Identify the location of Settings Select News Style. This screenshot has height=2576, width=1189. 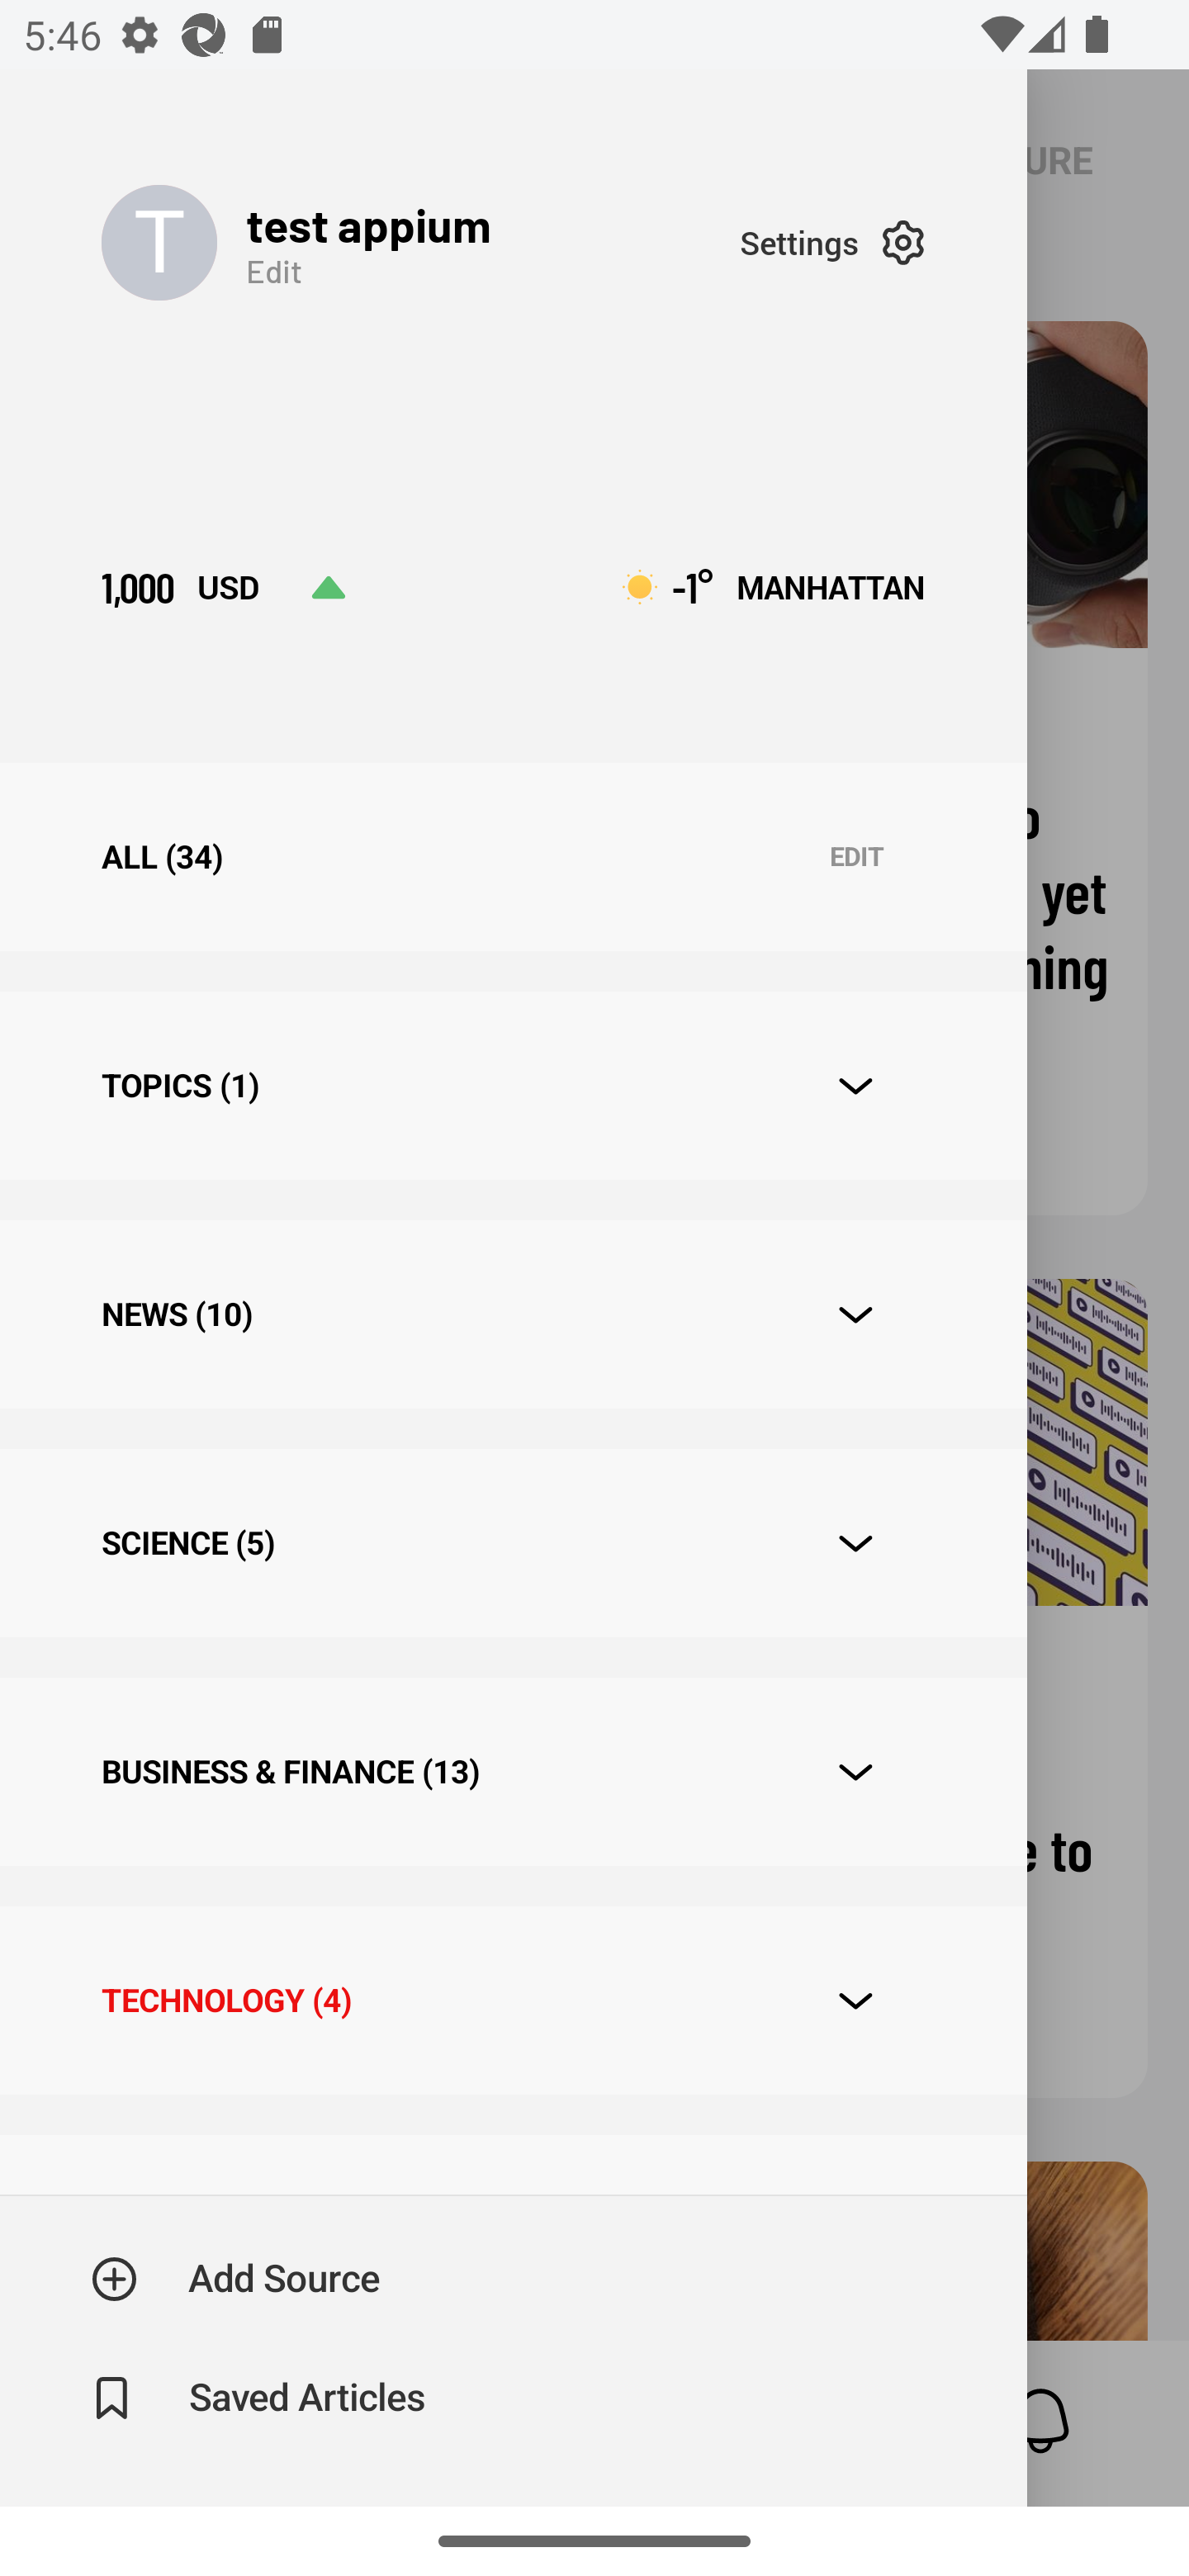
(832, 242).